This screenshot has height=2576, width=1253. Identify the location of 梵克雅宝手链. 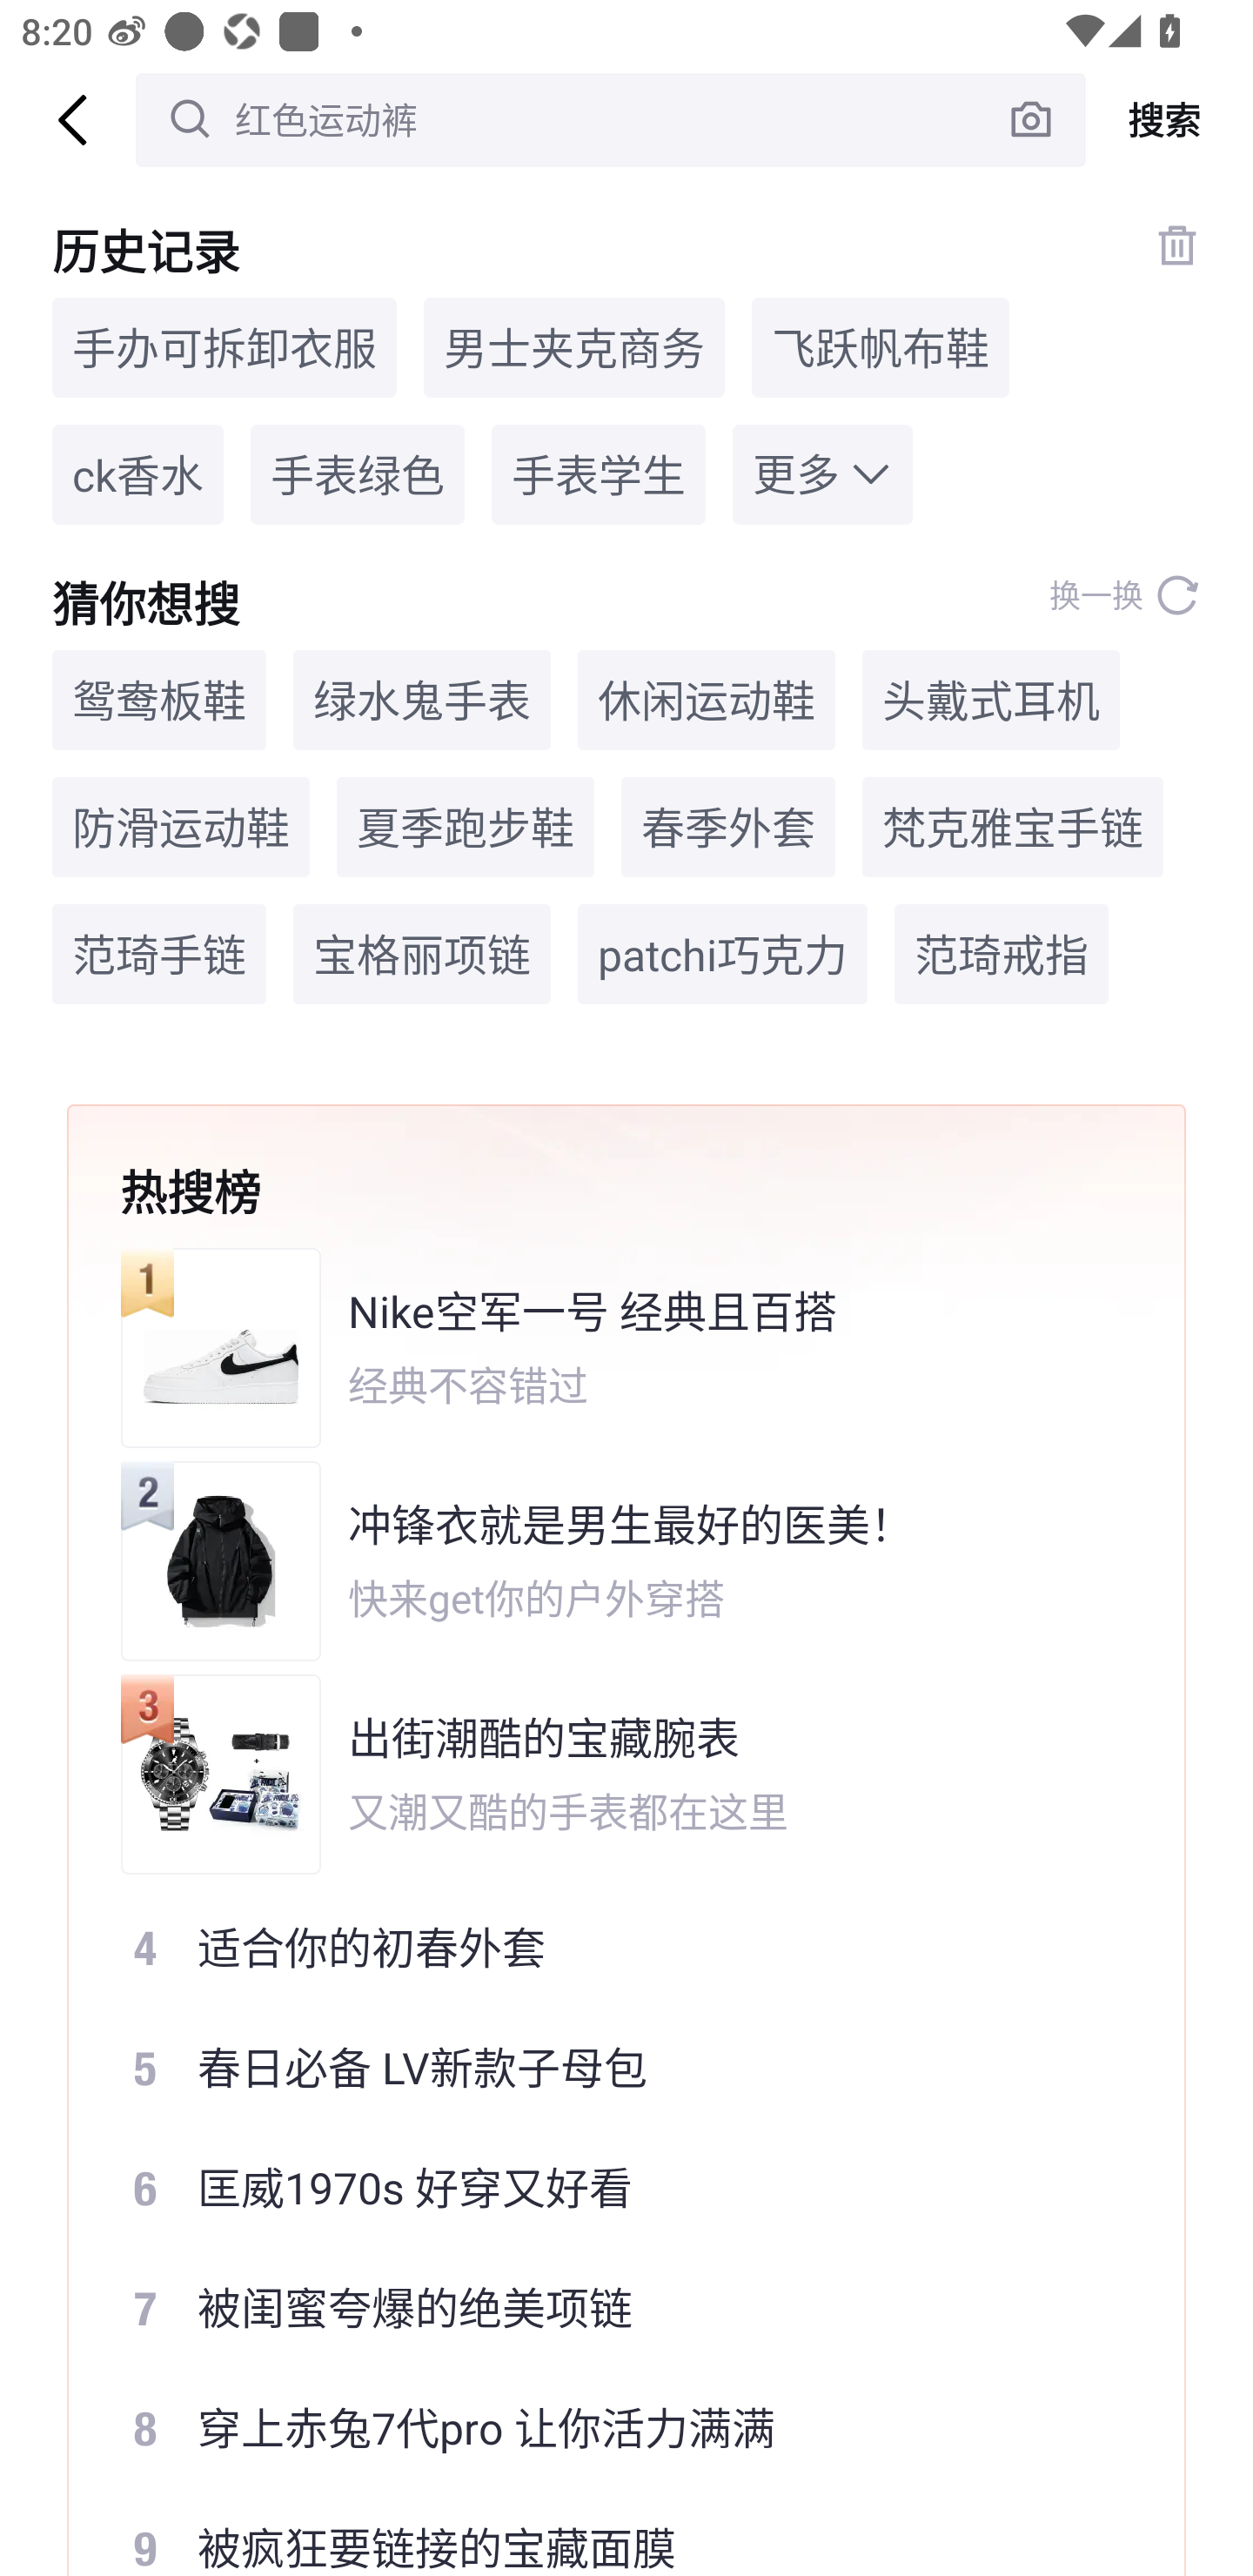
(1012, 828).